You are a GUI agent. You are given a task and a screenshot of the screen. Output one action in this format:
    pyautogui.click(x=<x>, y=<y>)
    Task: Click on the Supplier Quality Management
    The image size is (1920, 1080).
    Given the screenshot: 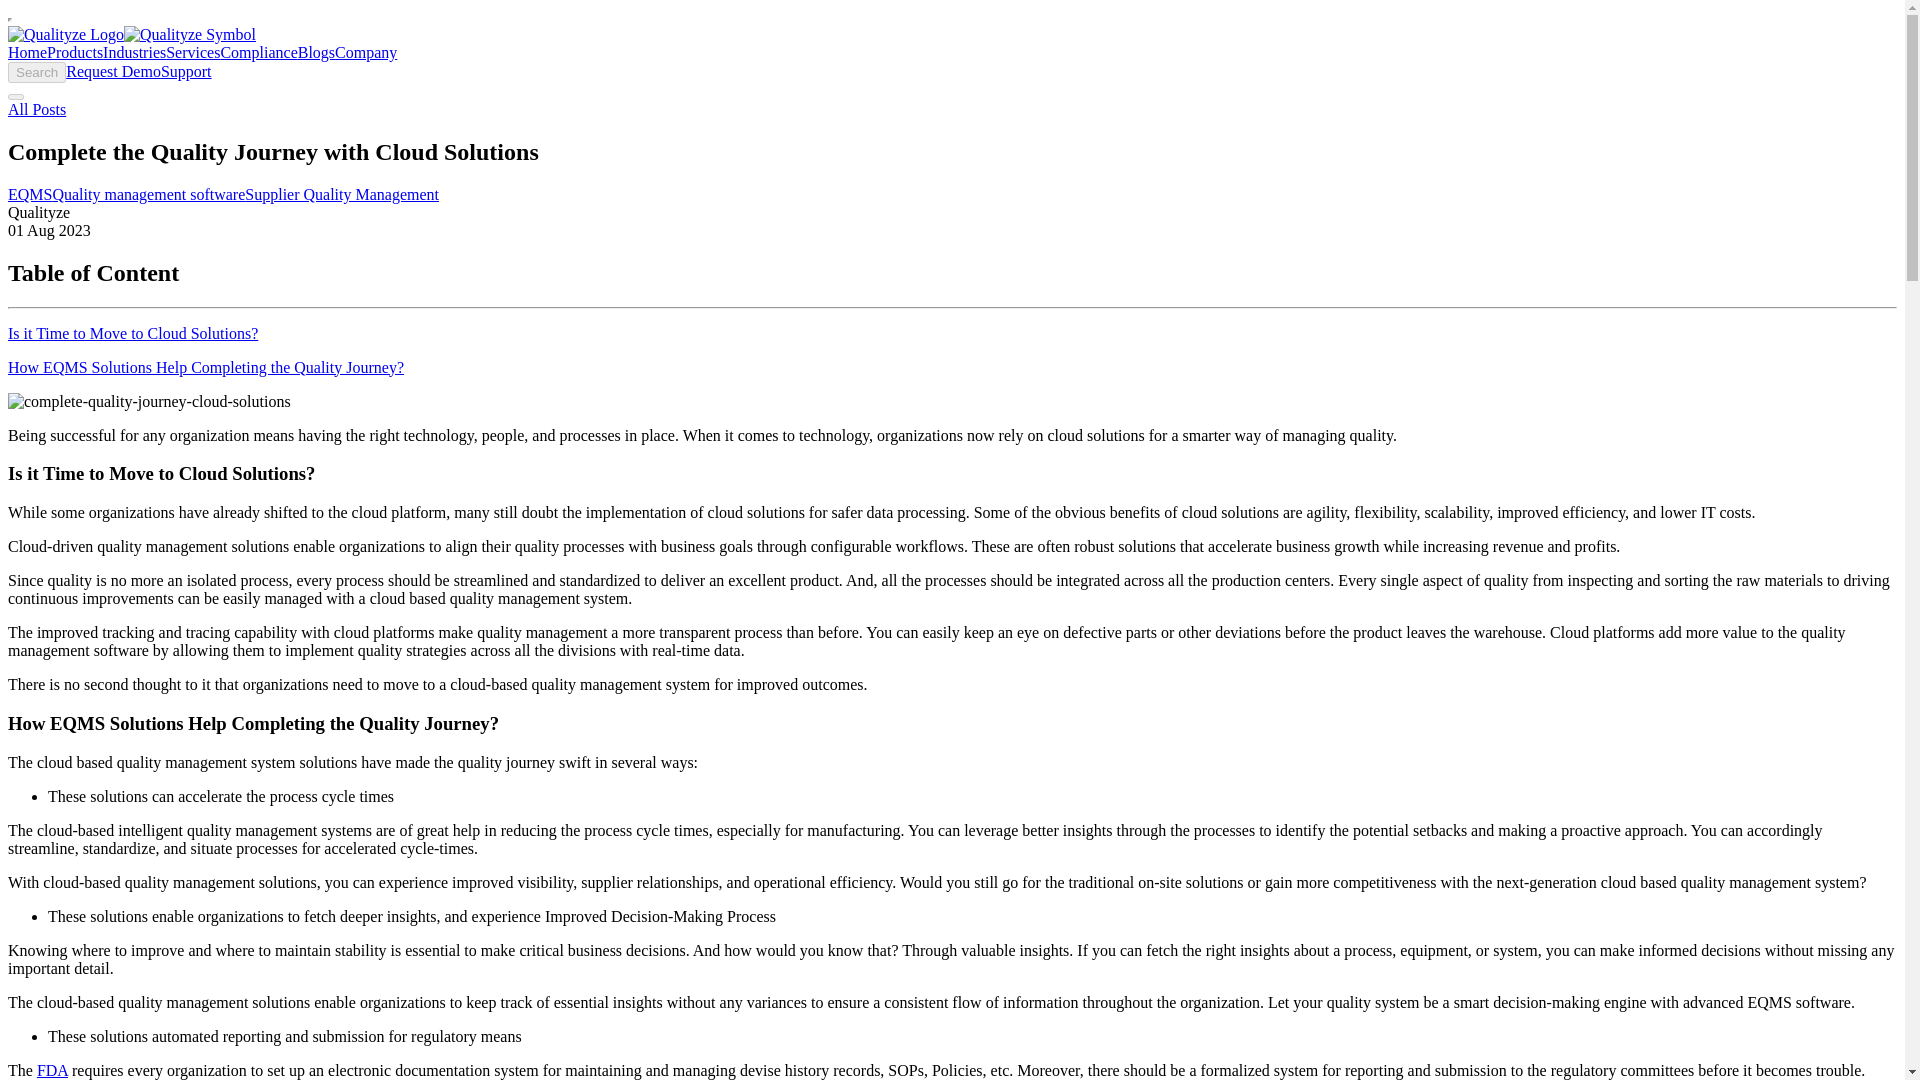 What is the action you would take?
    pyautogui.click(x=342, y=194)
    